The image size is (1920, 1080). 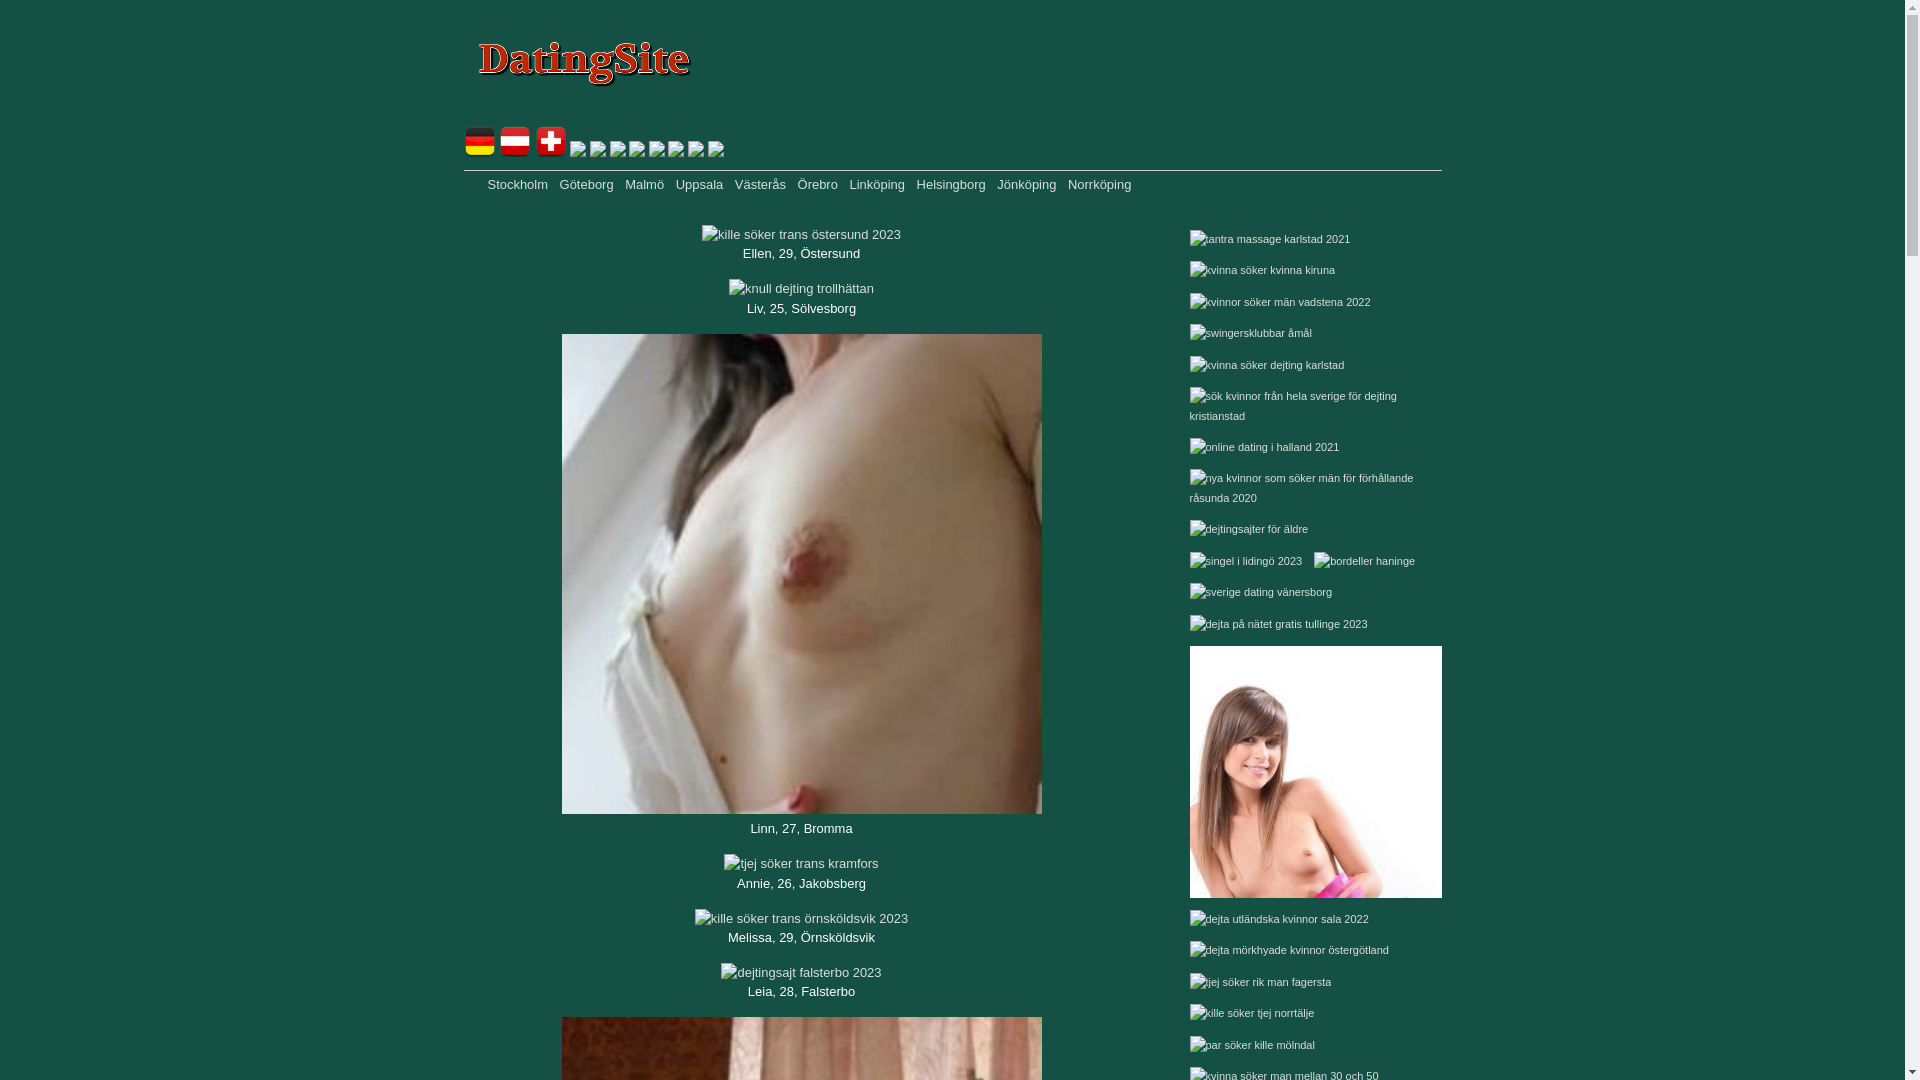 What do you see at coordinates (657, 152) in the screenshot?
I see `SE` at bounding box center [657, 152].